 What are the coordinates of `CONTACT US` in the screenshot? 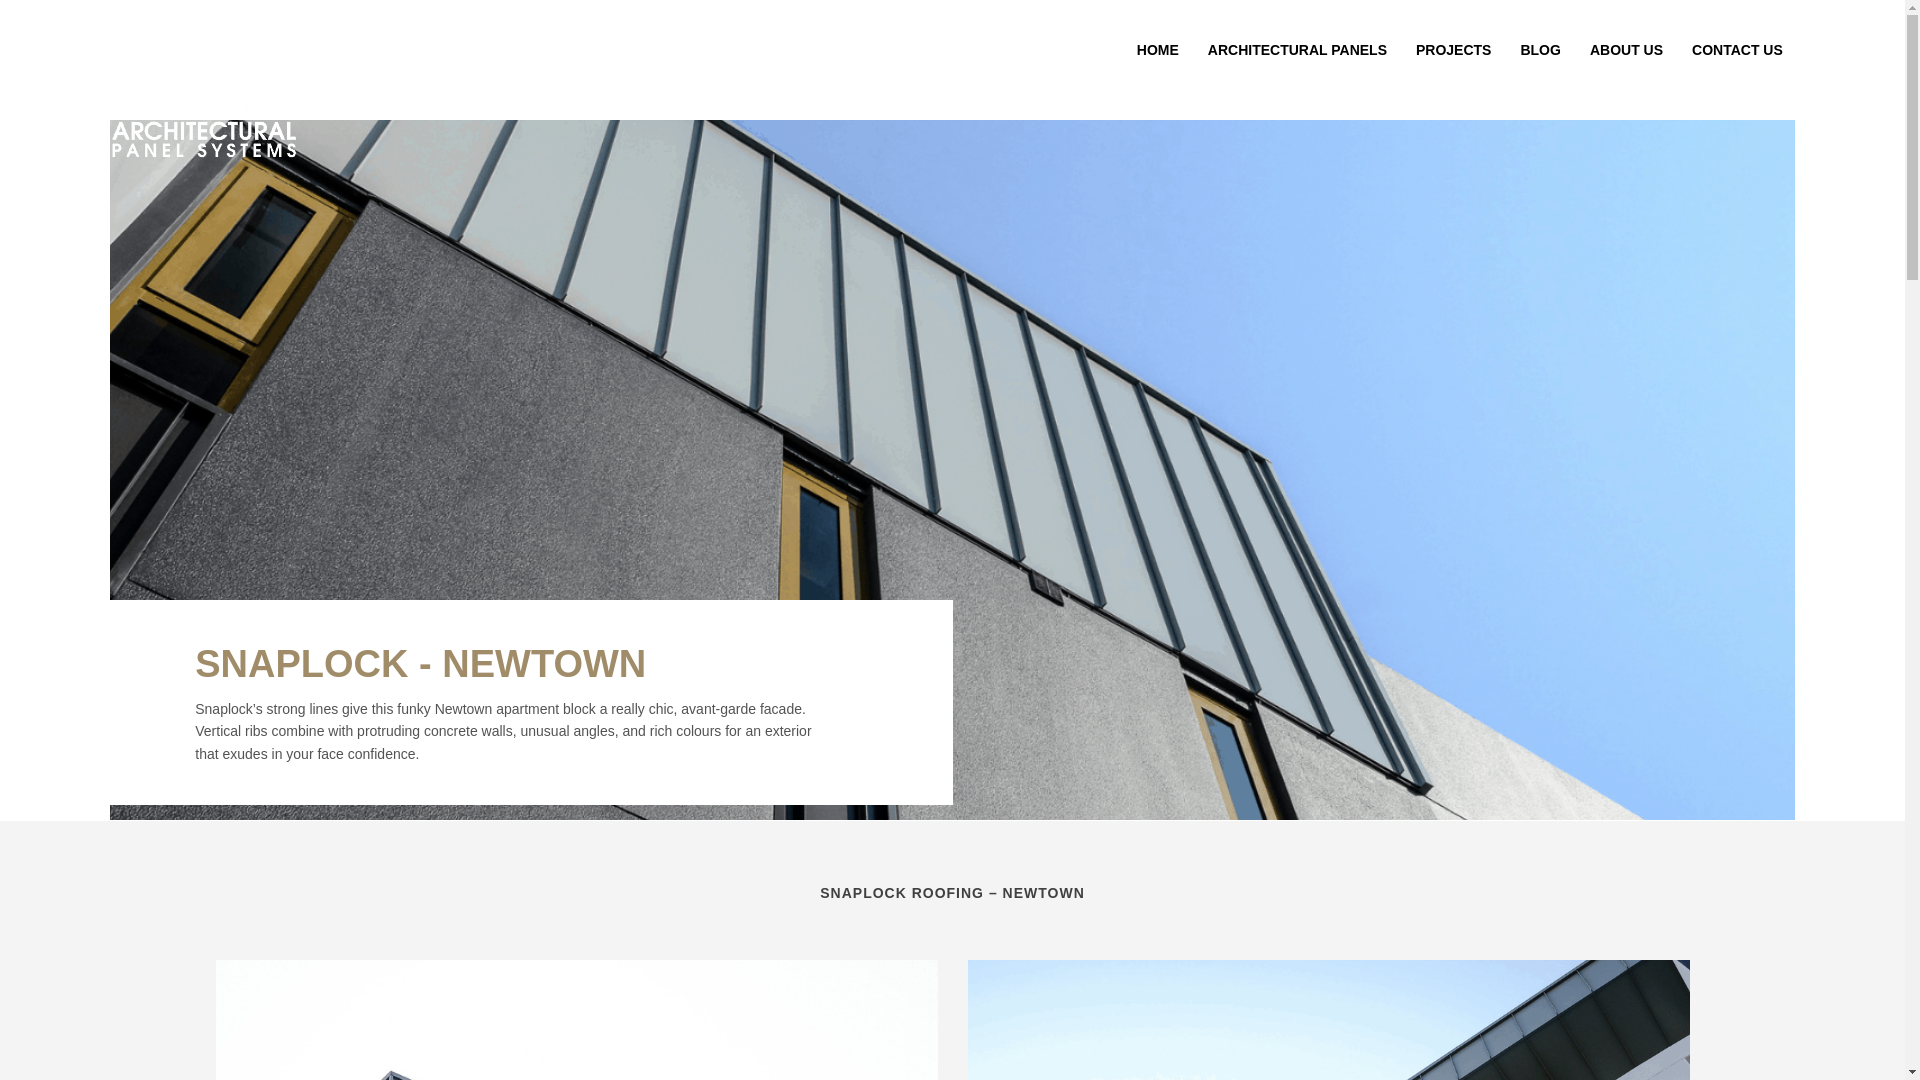 It's located at (1738, 49).